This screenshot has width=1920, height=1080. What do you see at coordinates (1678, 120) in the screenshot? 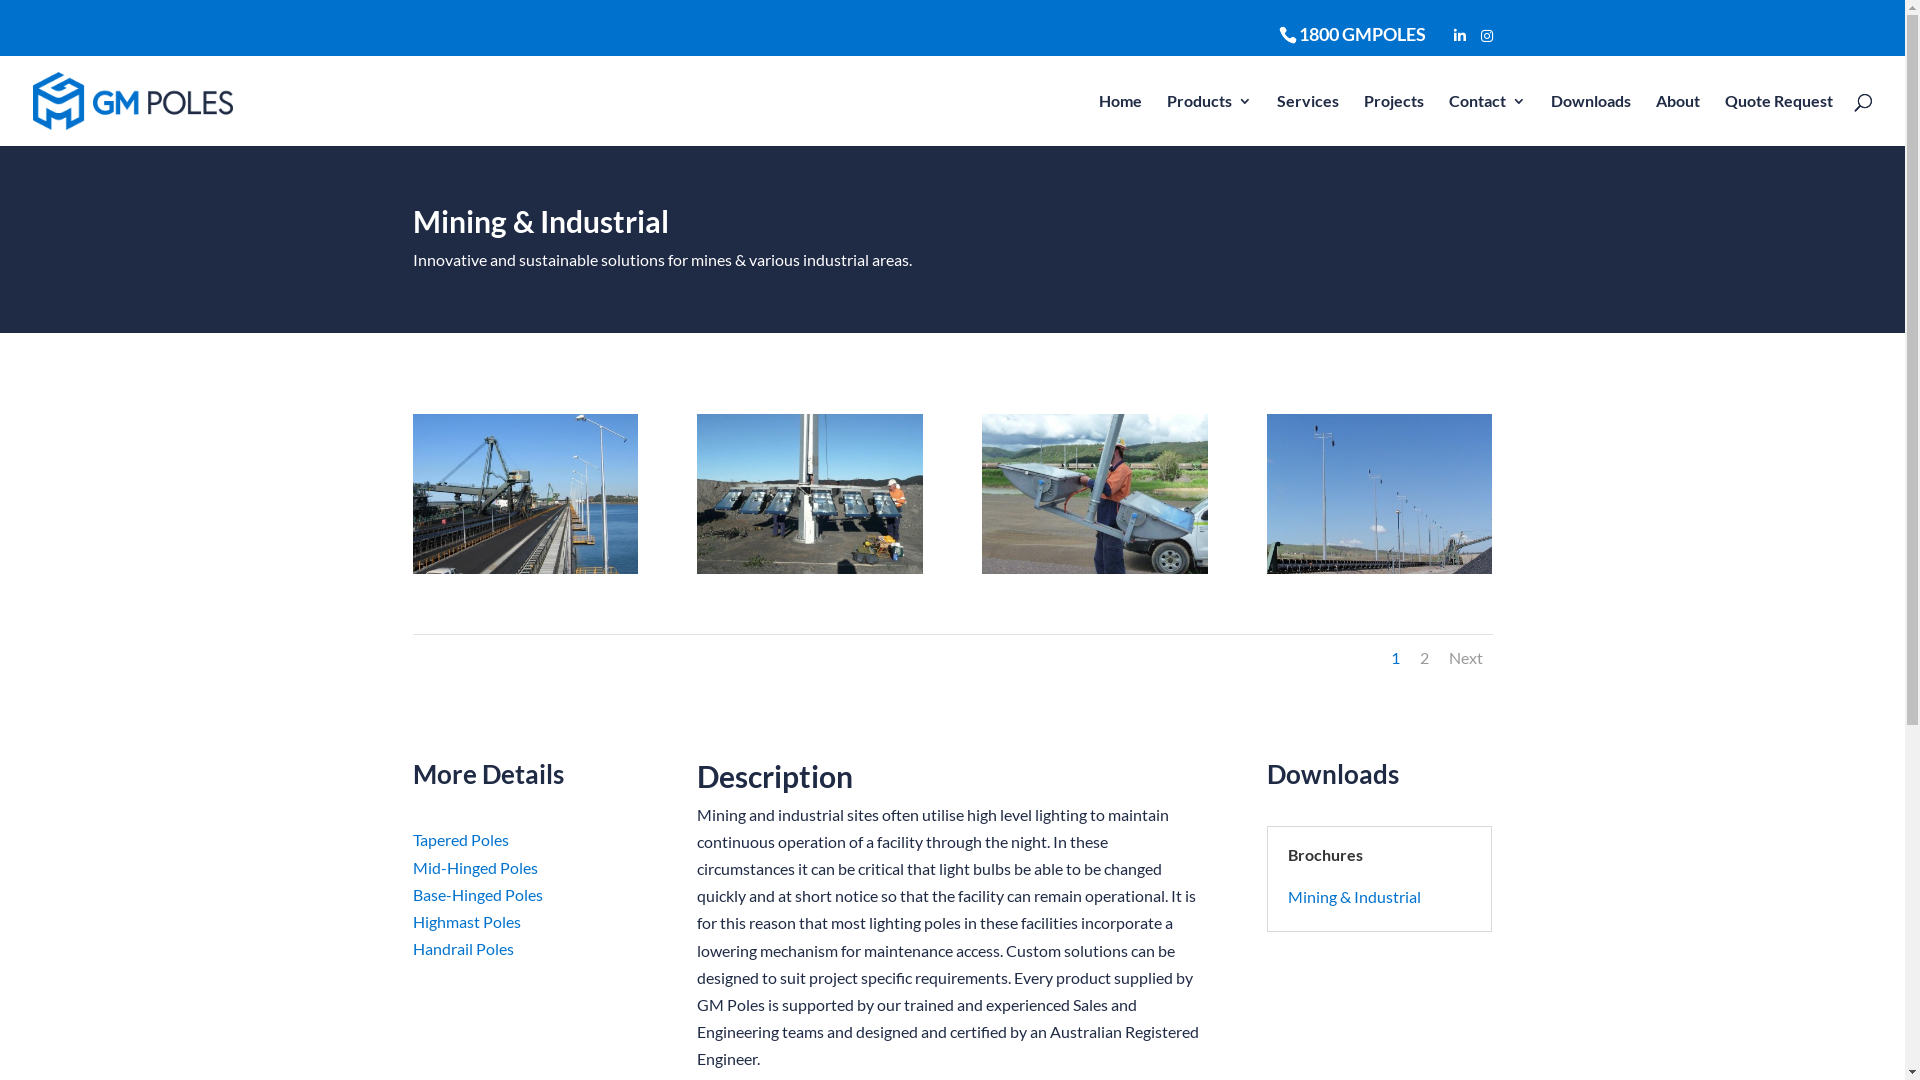
I see `About` at bounding box center [1678, 120].